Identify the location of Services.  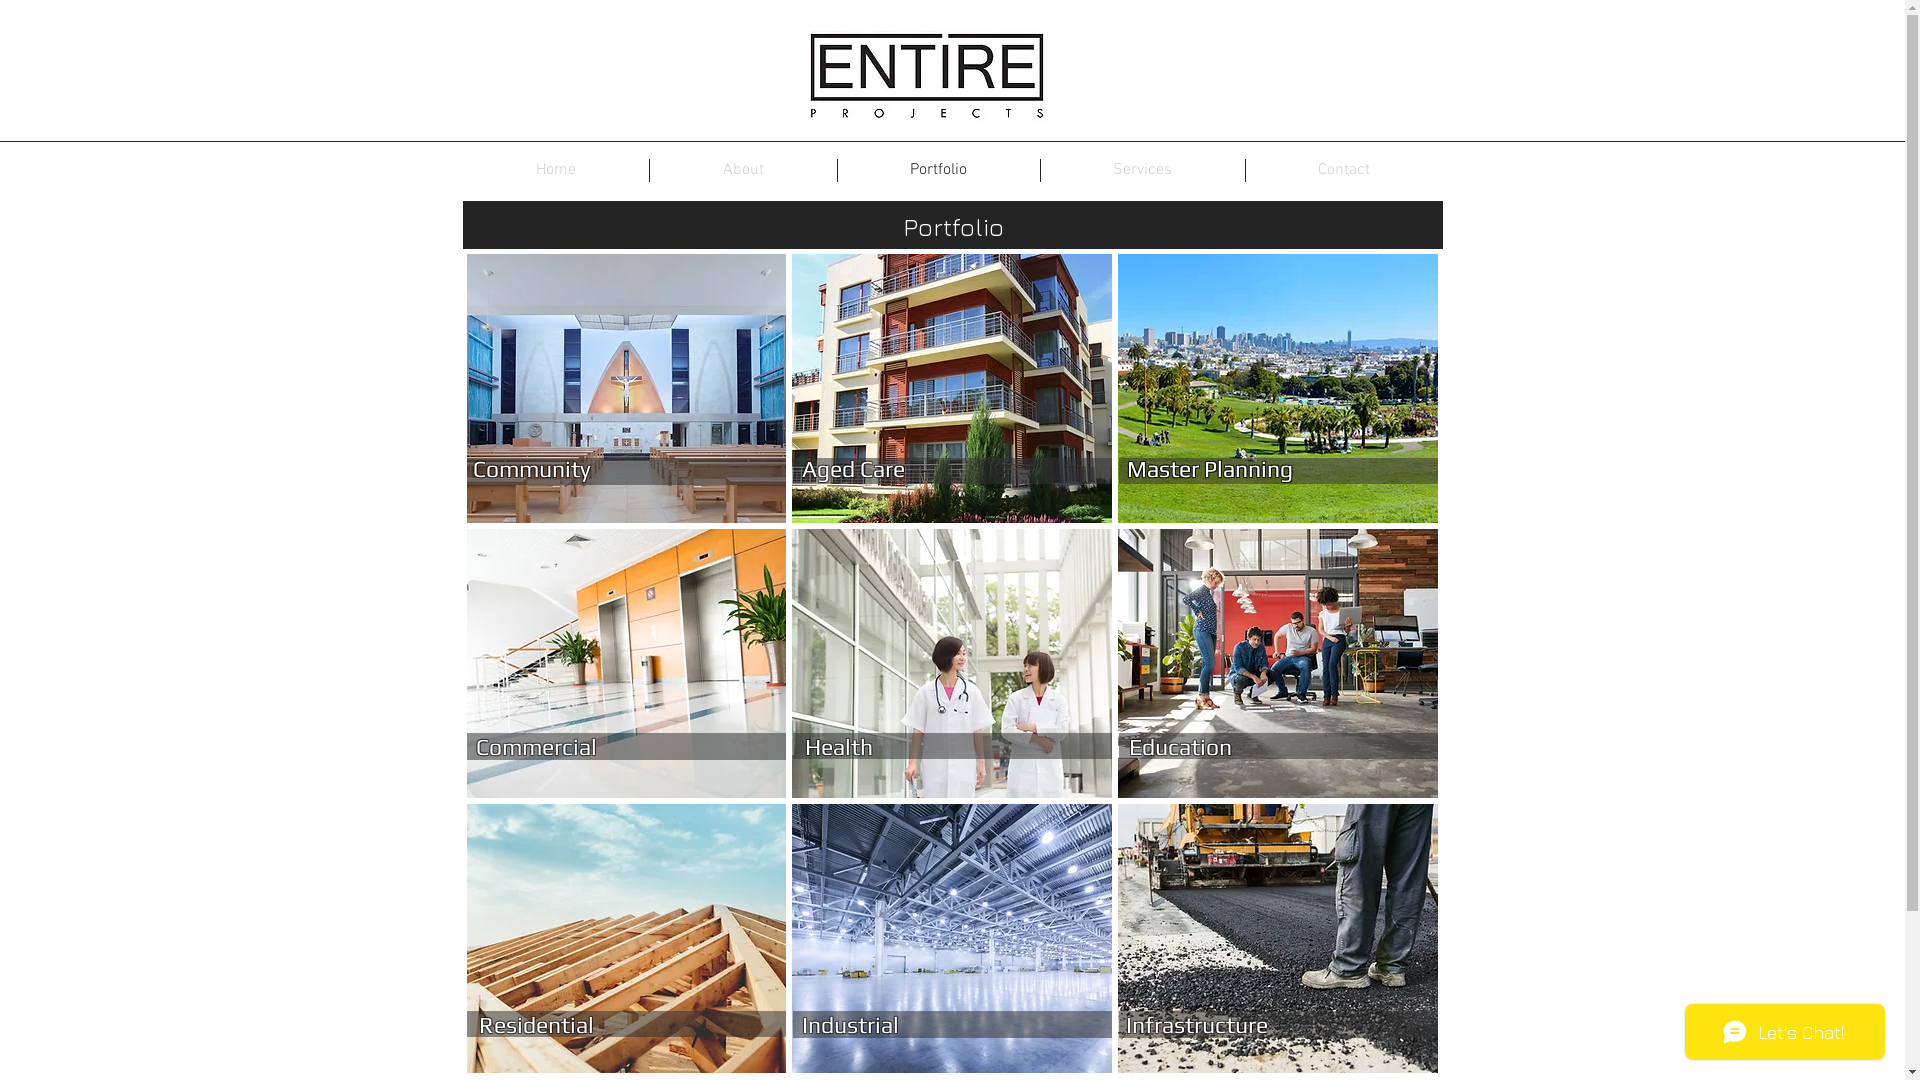
(1142, 170).